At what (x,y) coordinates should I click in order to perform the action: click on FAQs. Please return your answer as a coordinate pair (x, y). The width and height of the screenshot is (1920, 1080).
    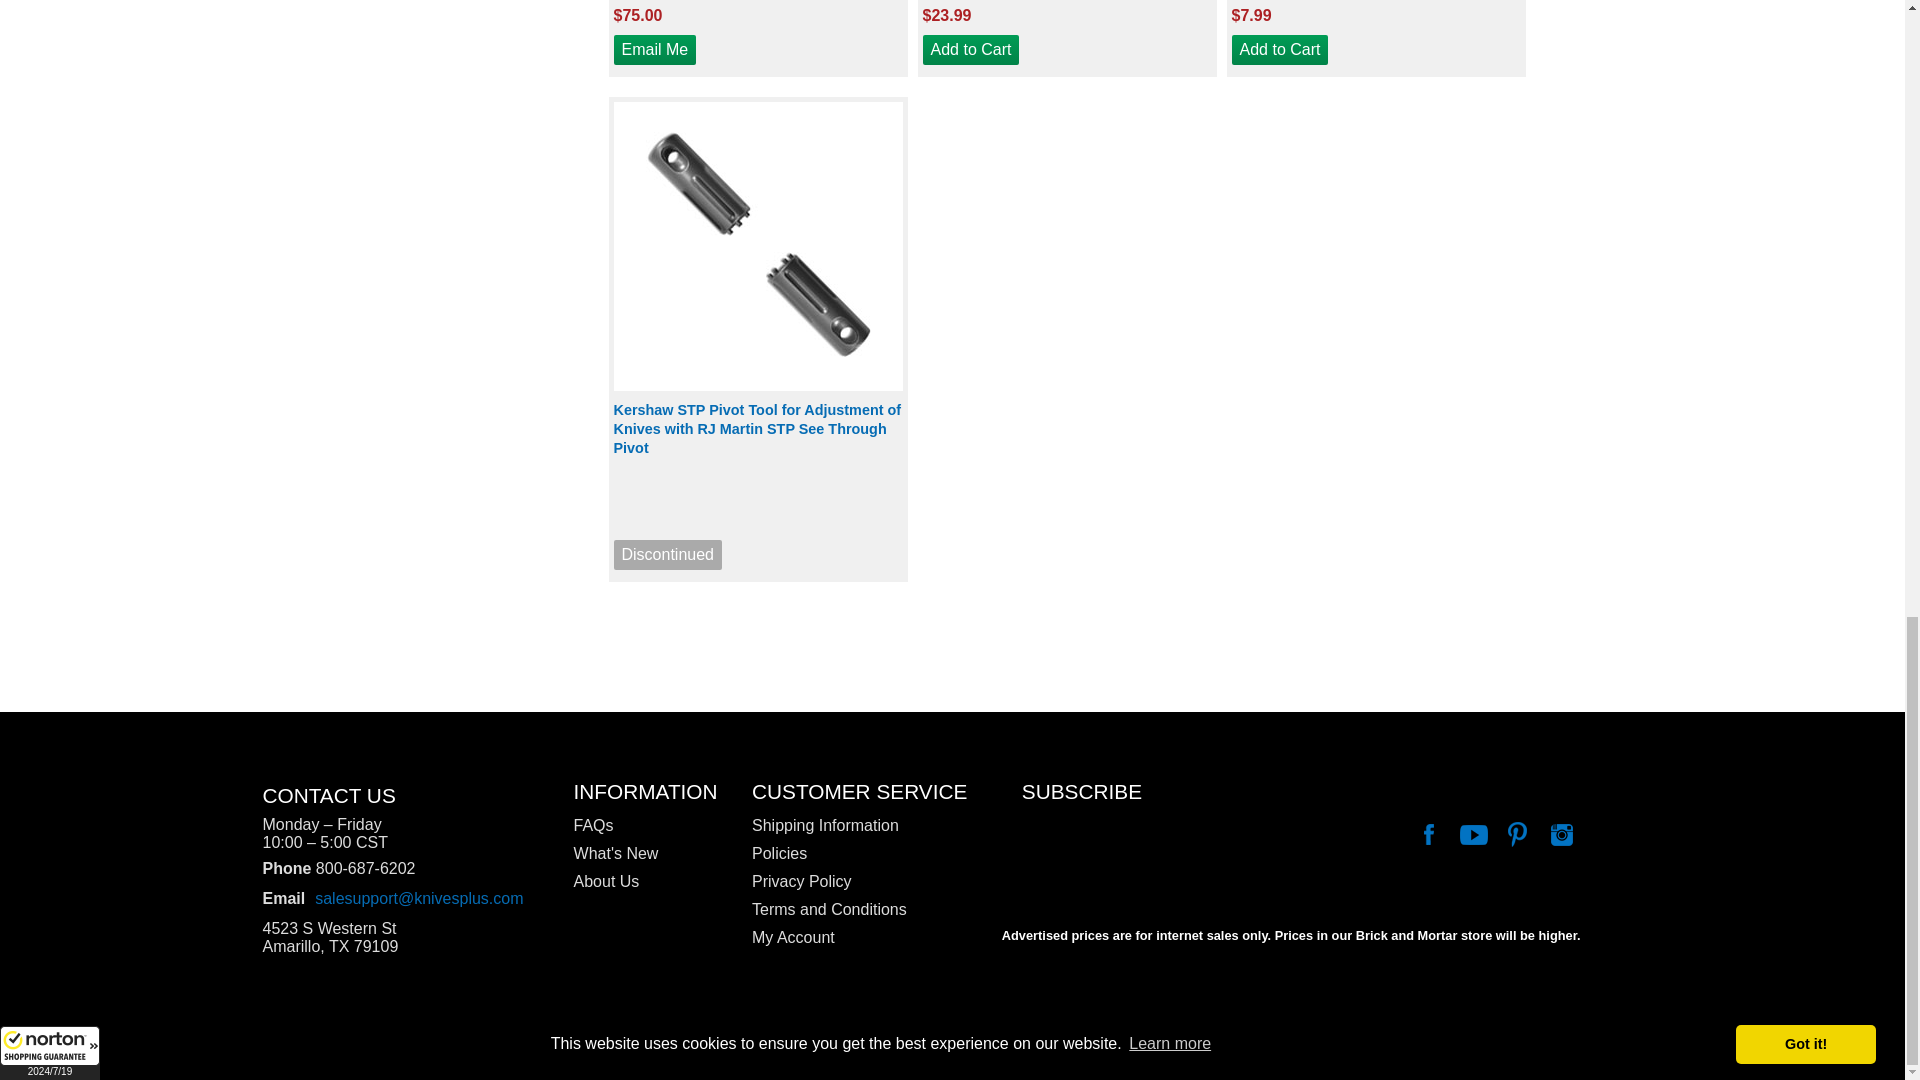
    Looking at the image, I should click on (646, 826).